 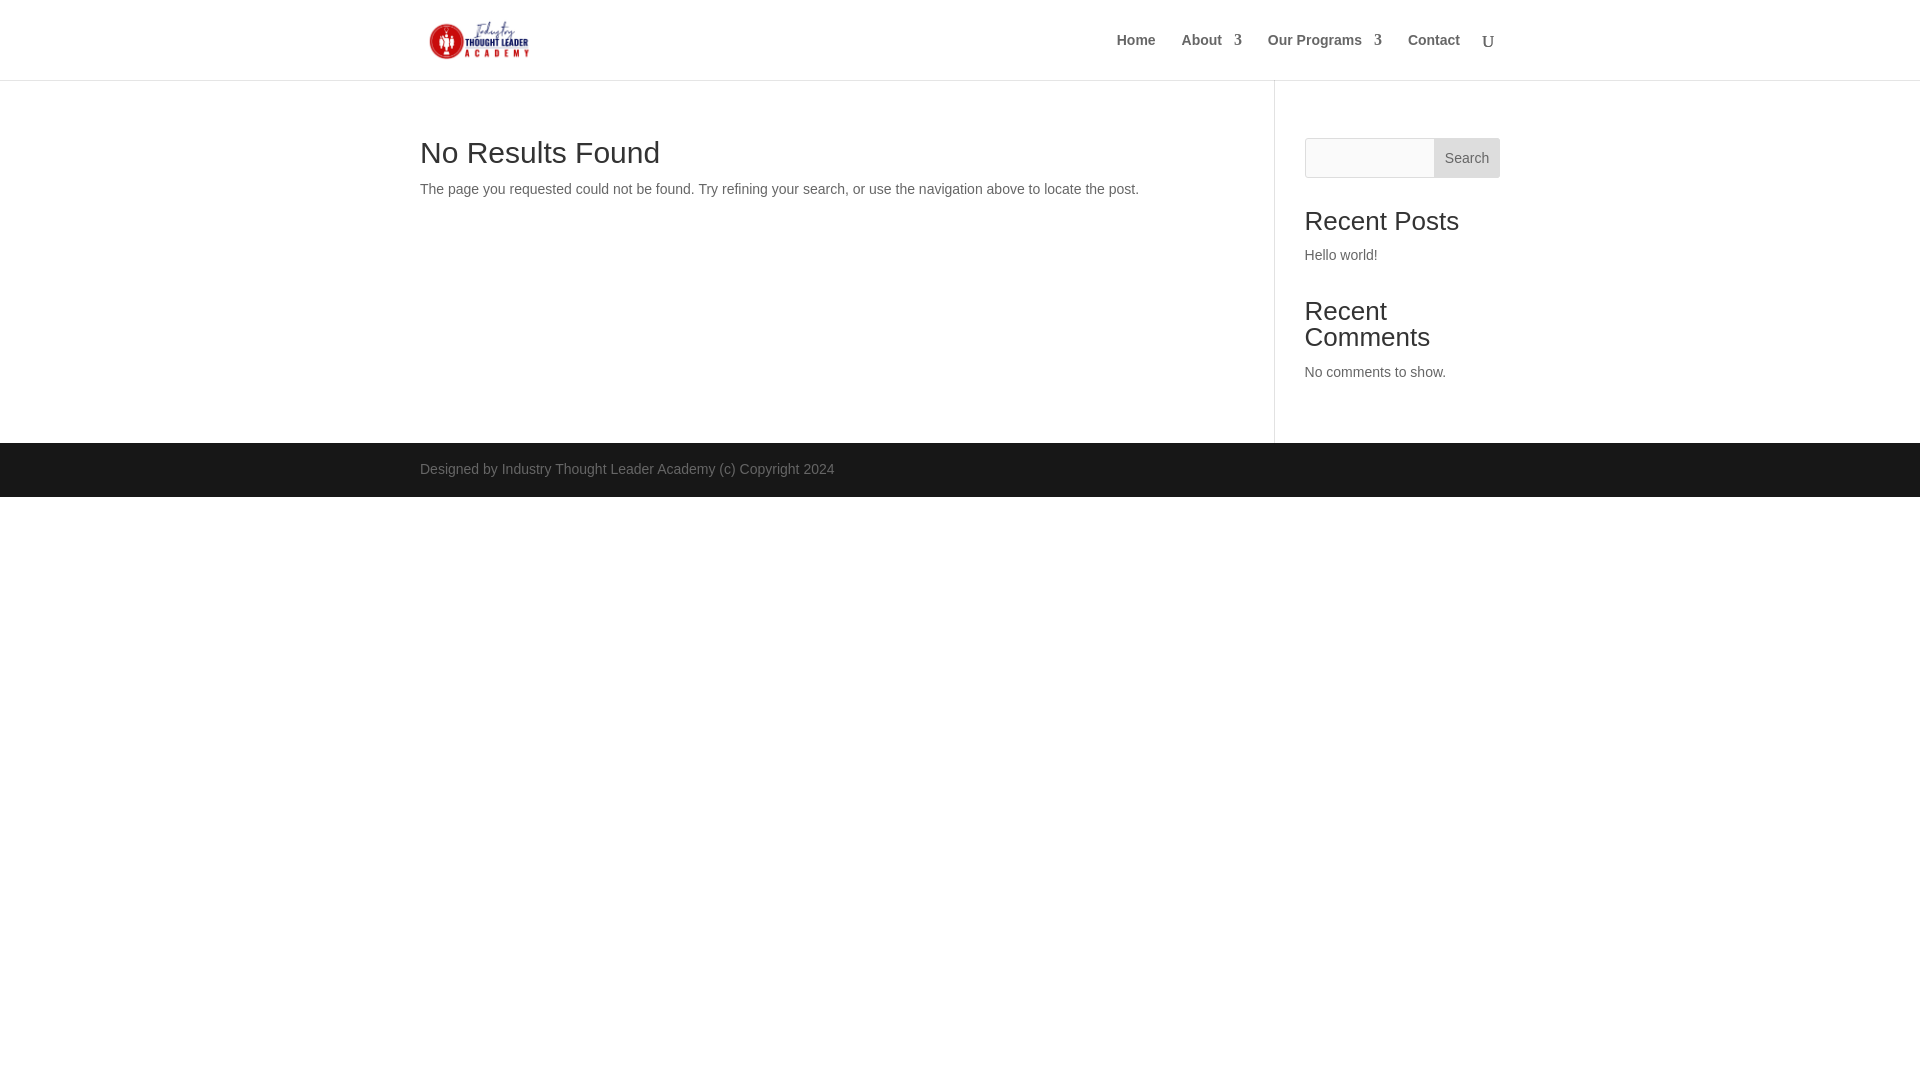 What do you see at coordinates (1324, 56) in the screenshot?
I see `Our Programs` at bounding box center [1324, 56].